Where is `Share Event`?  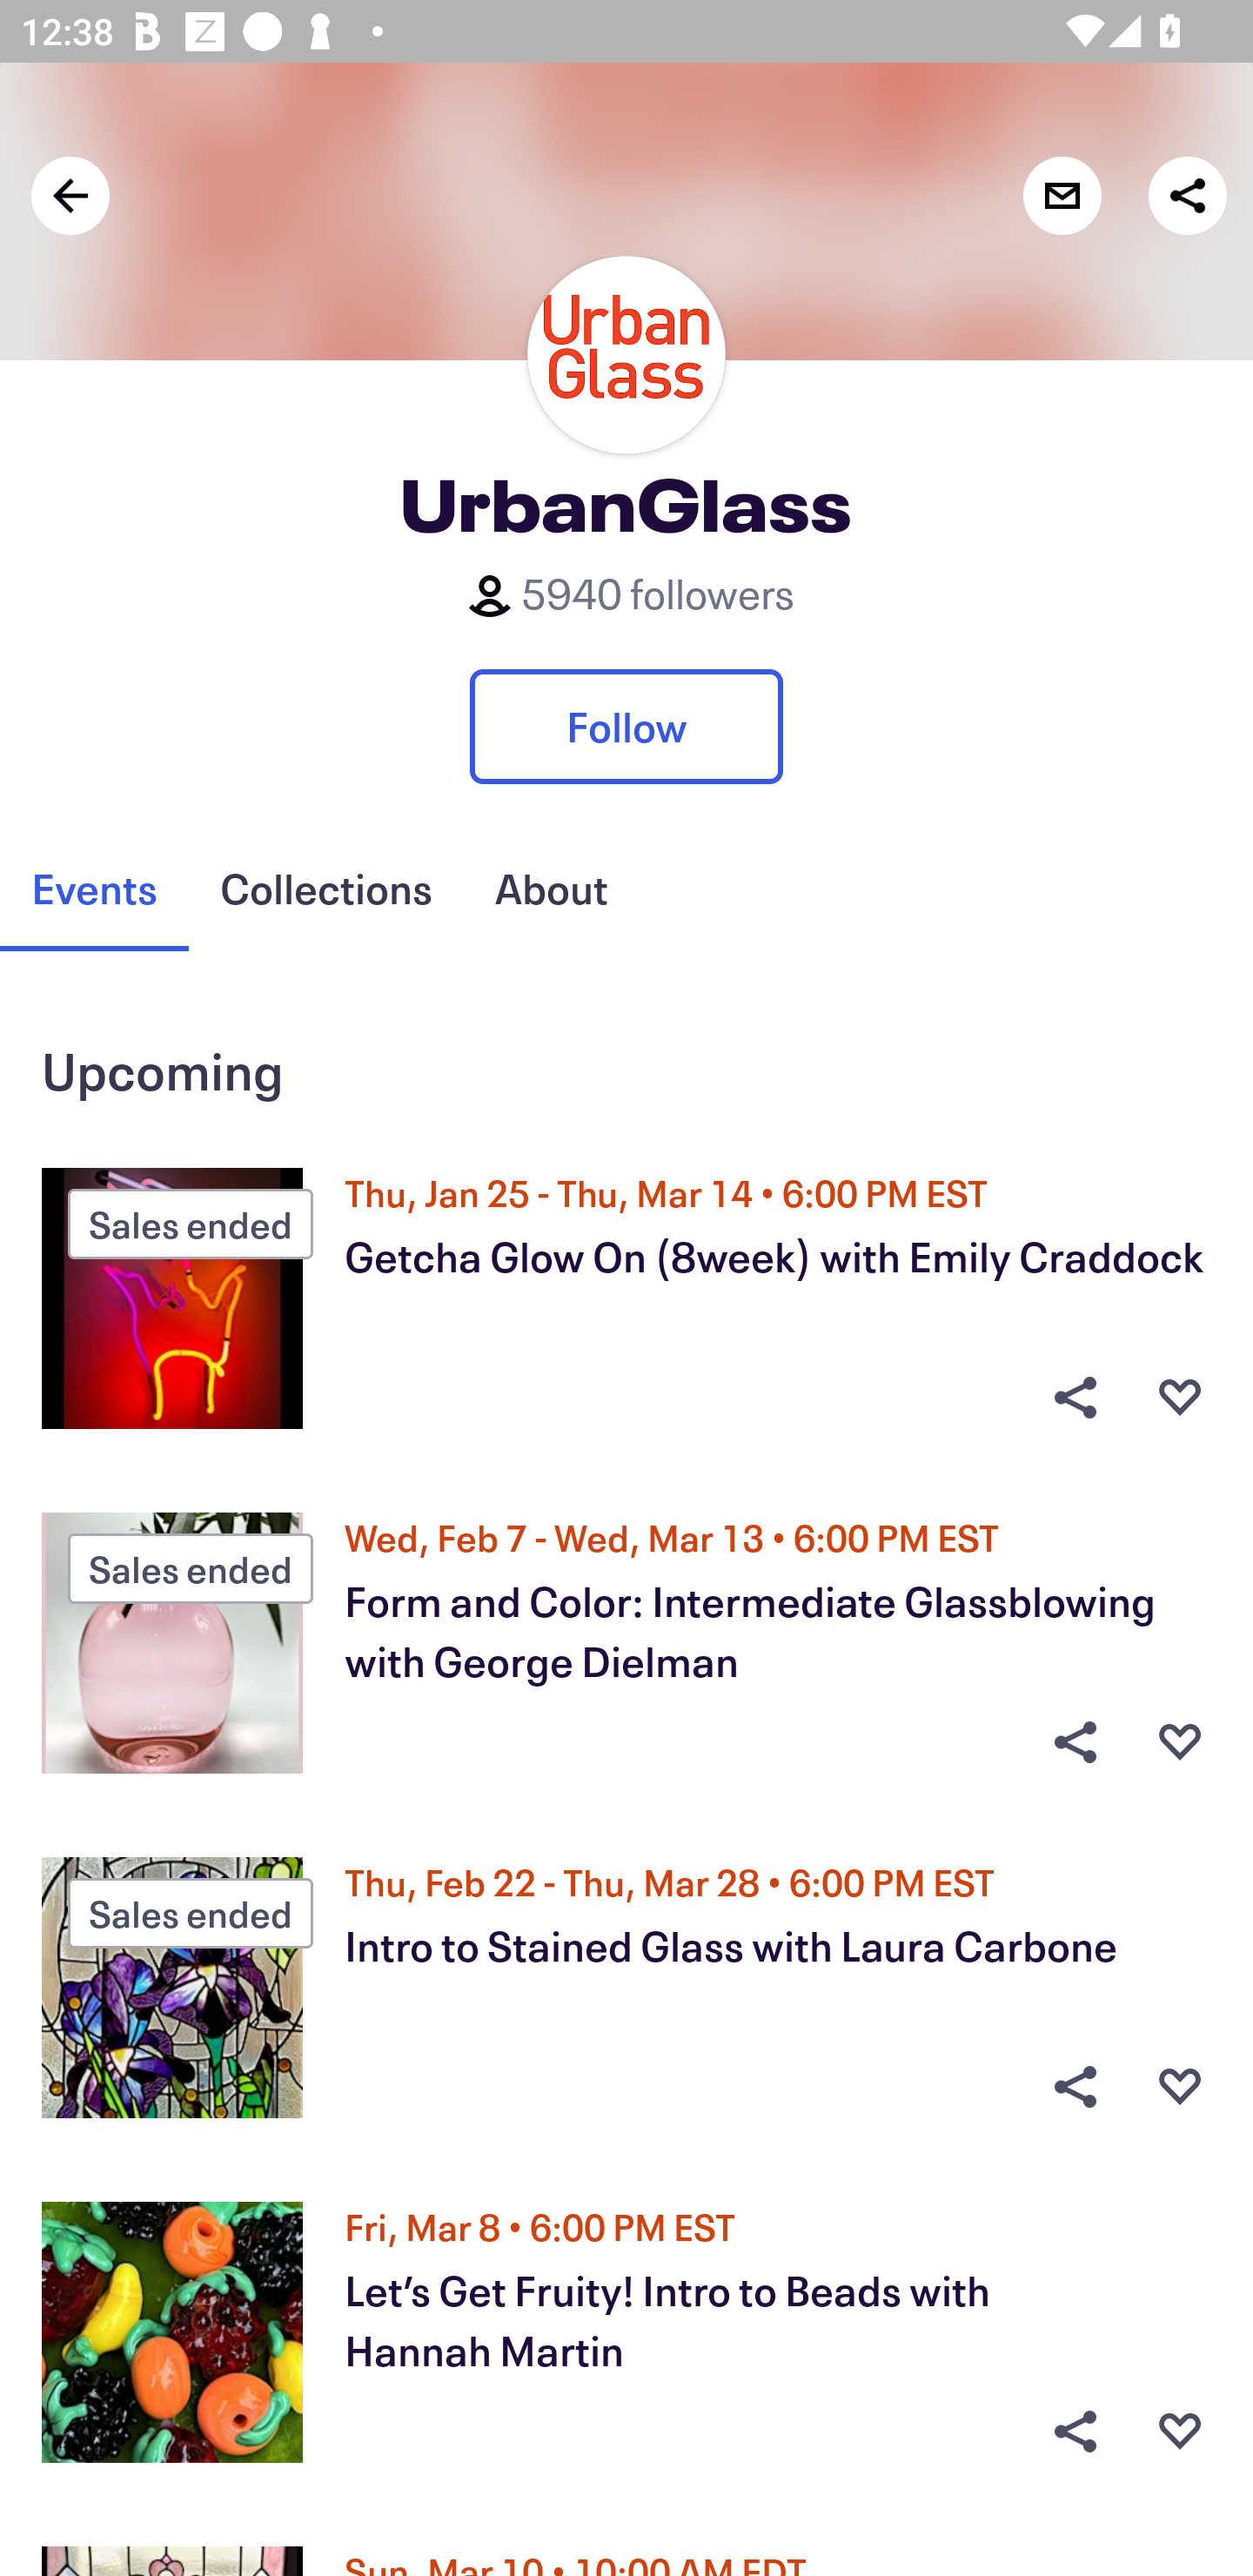 Share Event is located at coordinates (1075, 1742).